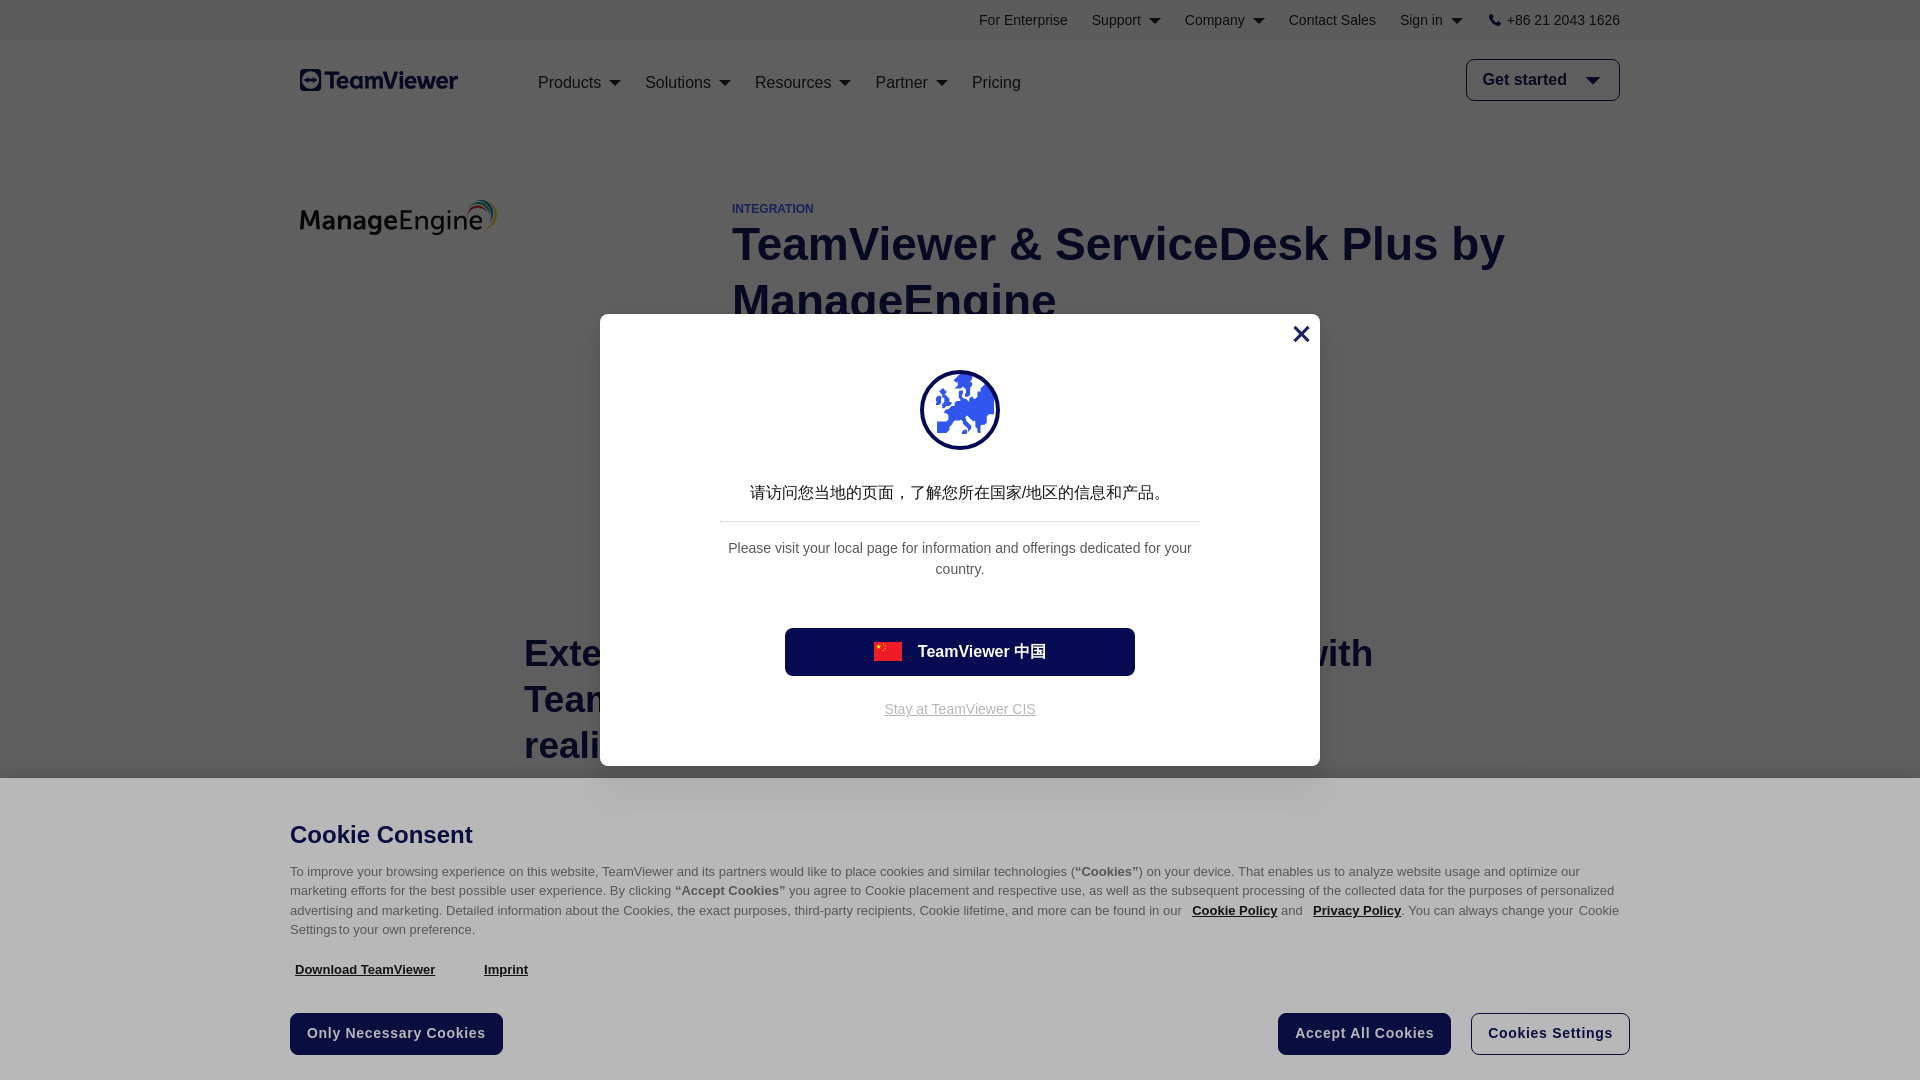 The image size is (1920, 1080). What do you see at coordinates (578, 82) in the screenshot?
I see `Products` at bounding box center [578, 82].